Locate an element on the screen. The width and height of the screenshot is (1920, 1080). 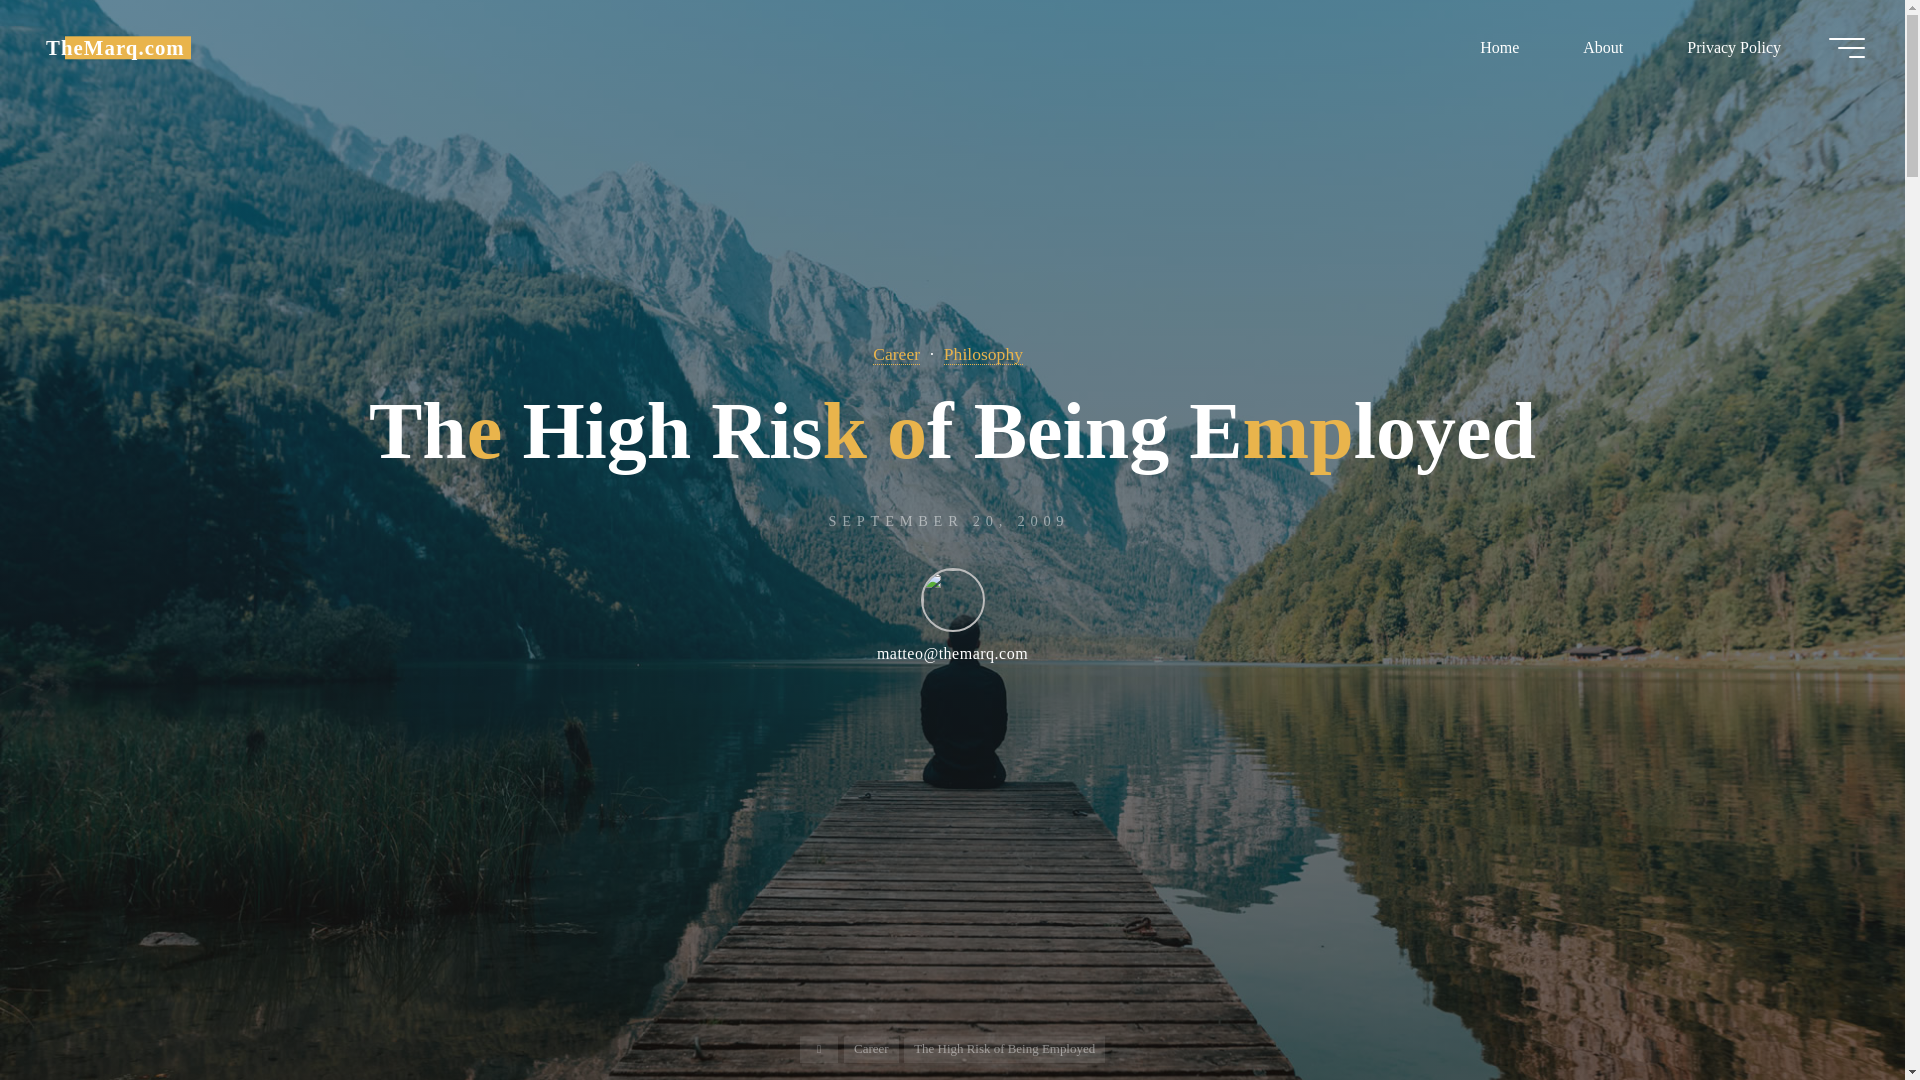
Home is located at coordinates (1499, 47).